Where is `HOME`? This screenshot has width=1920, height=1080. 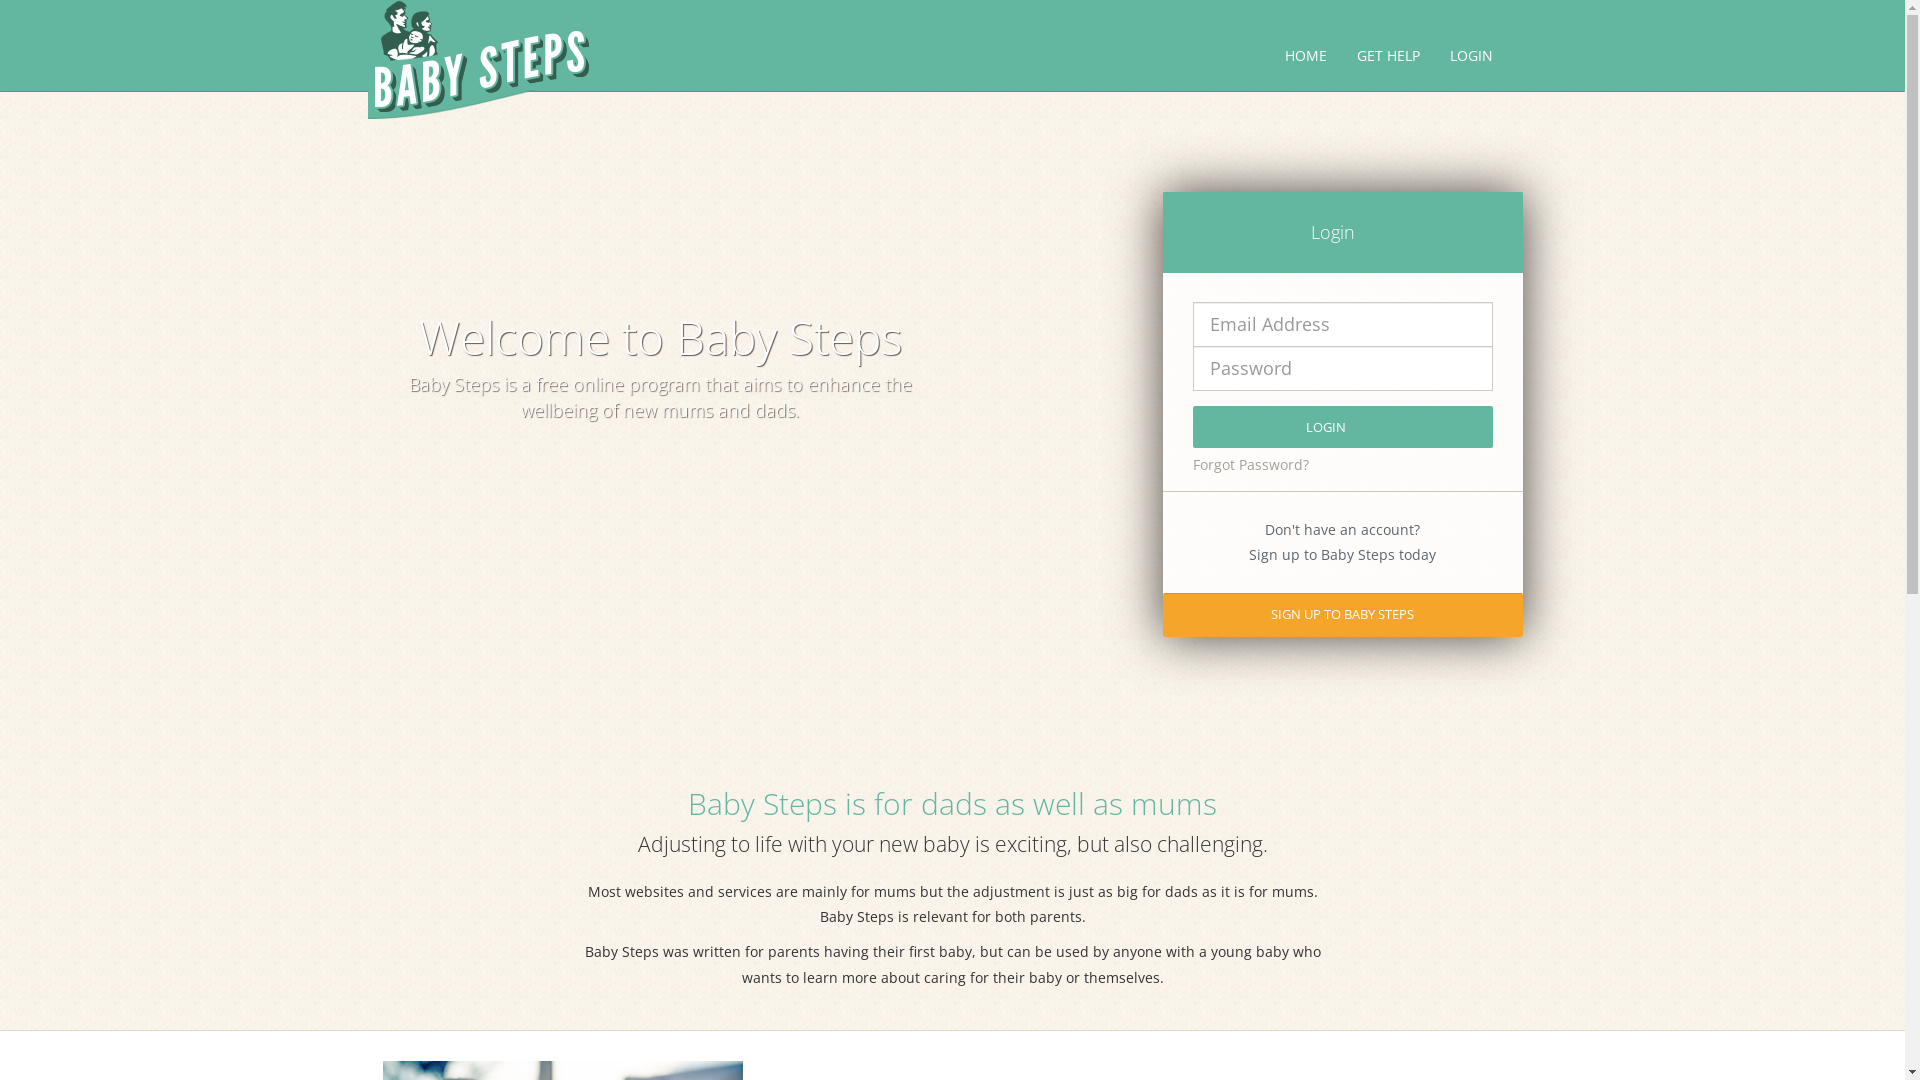
HOME is located at coordinates (1306, 56).